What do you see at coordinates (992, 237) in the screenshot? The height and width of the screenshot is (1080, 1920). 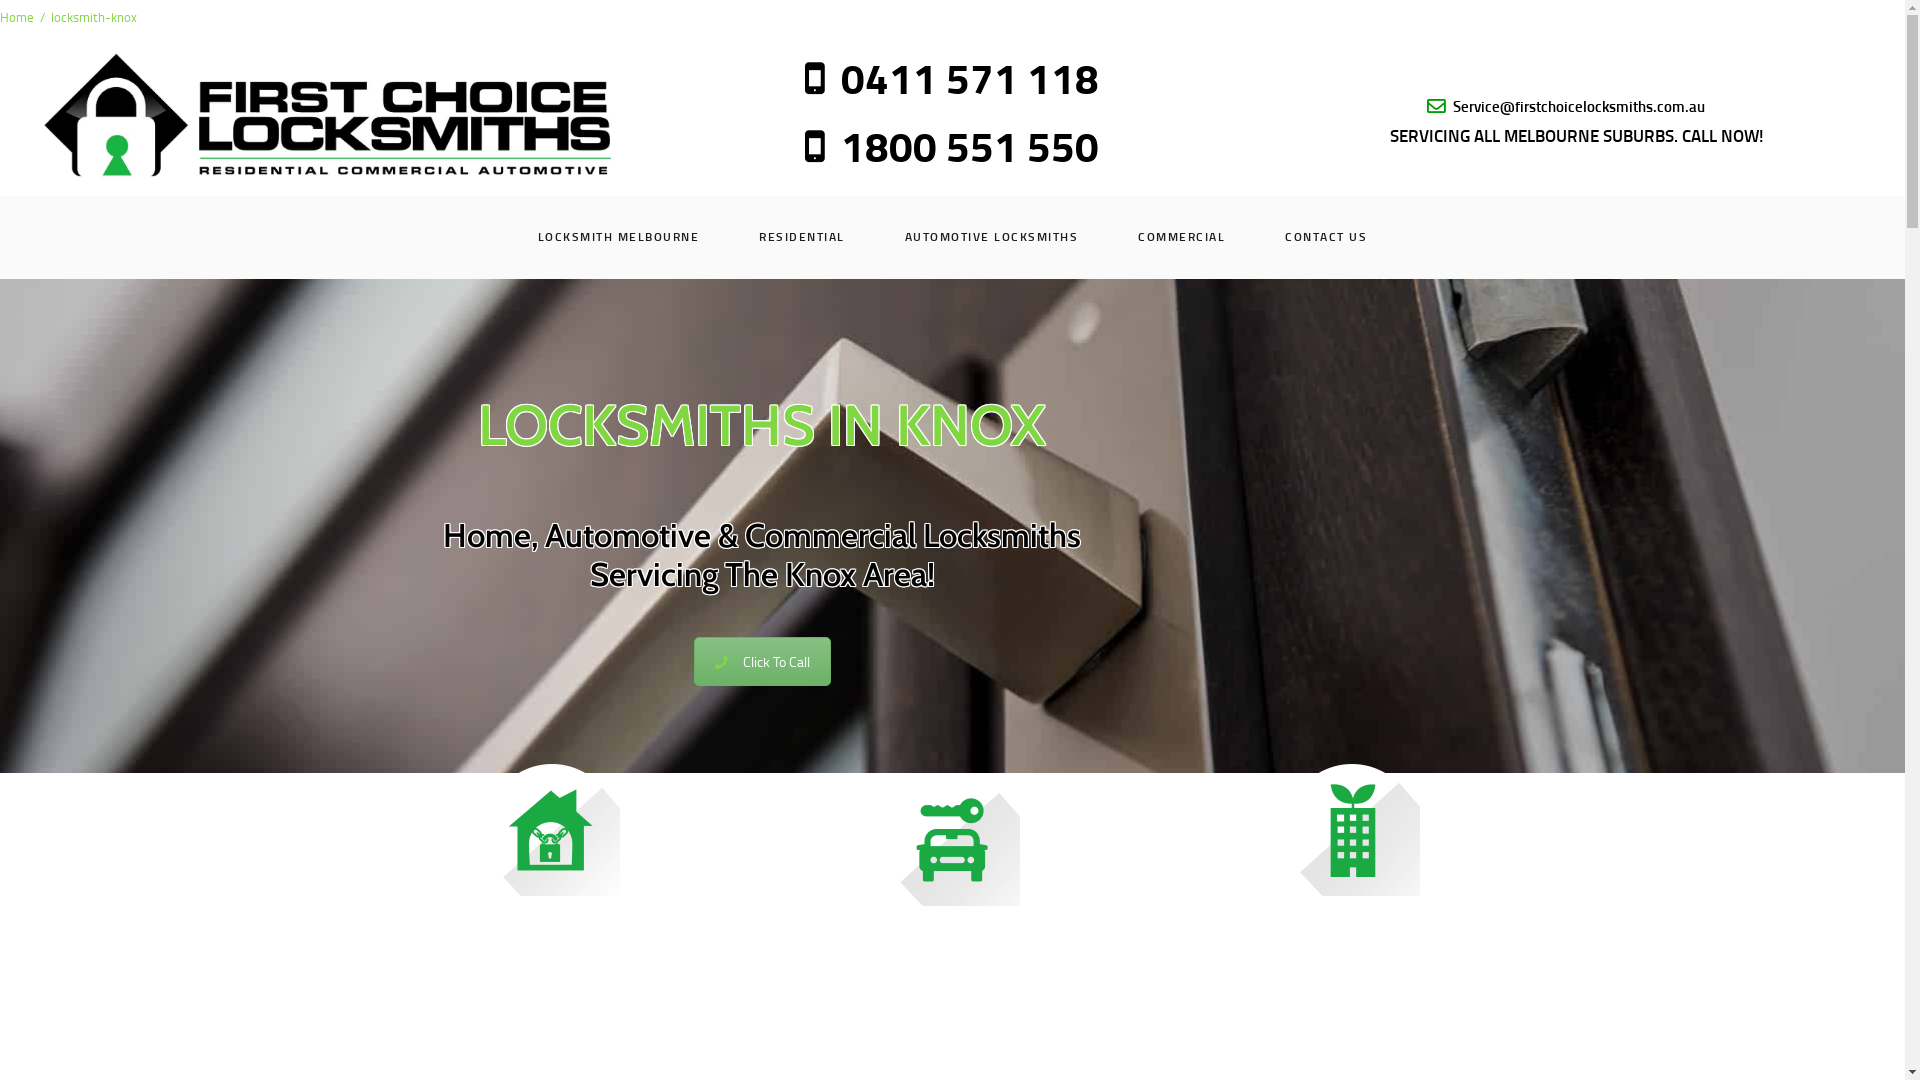 I see `AUTOMOTIVE LOCKSMITHS` at bounding box center [992, 237].